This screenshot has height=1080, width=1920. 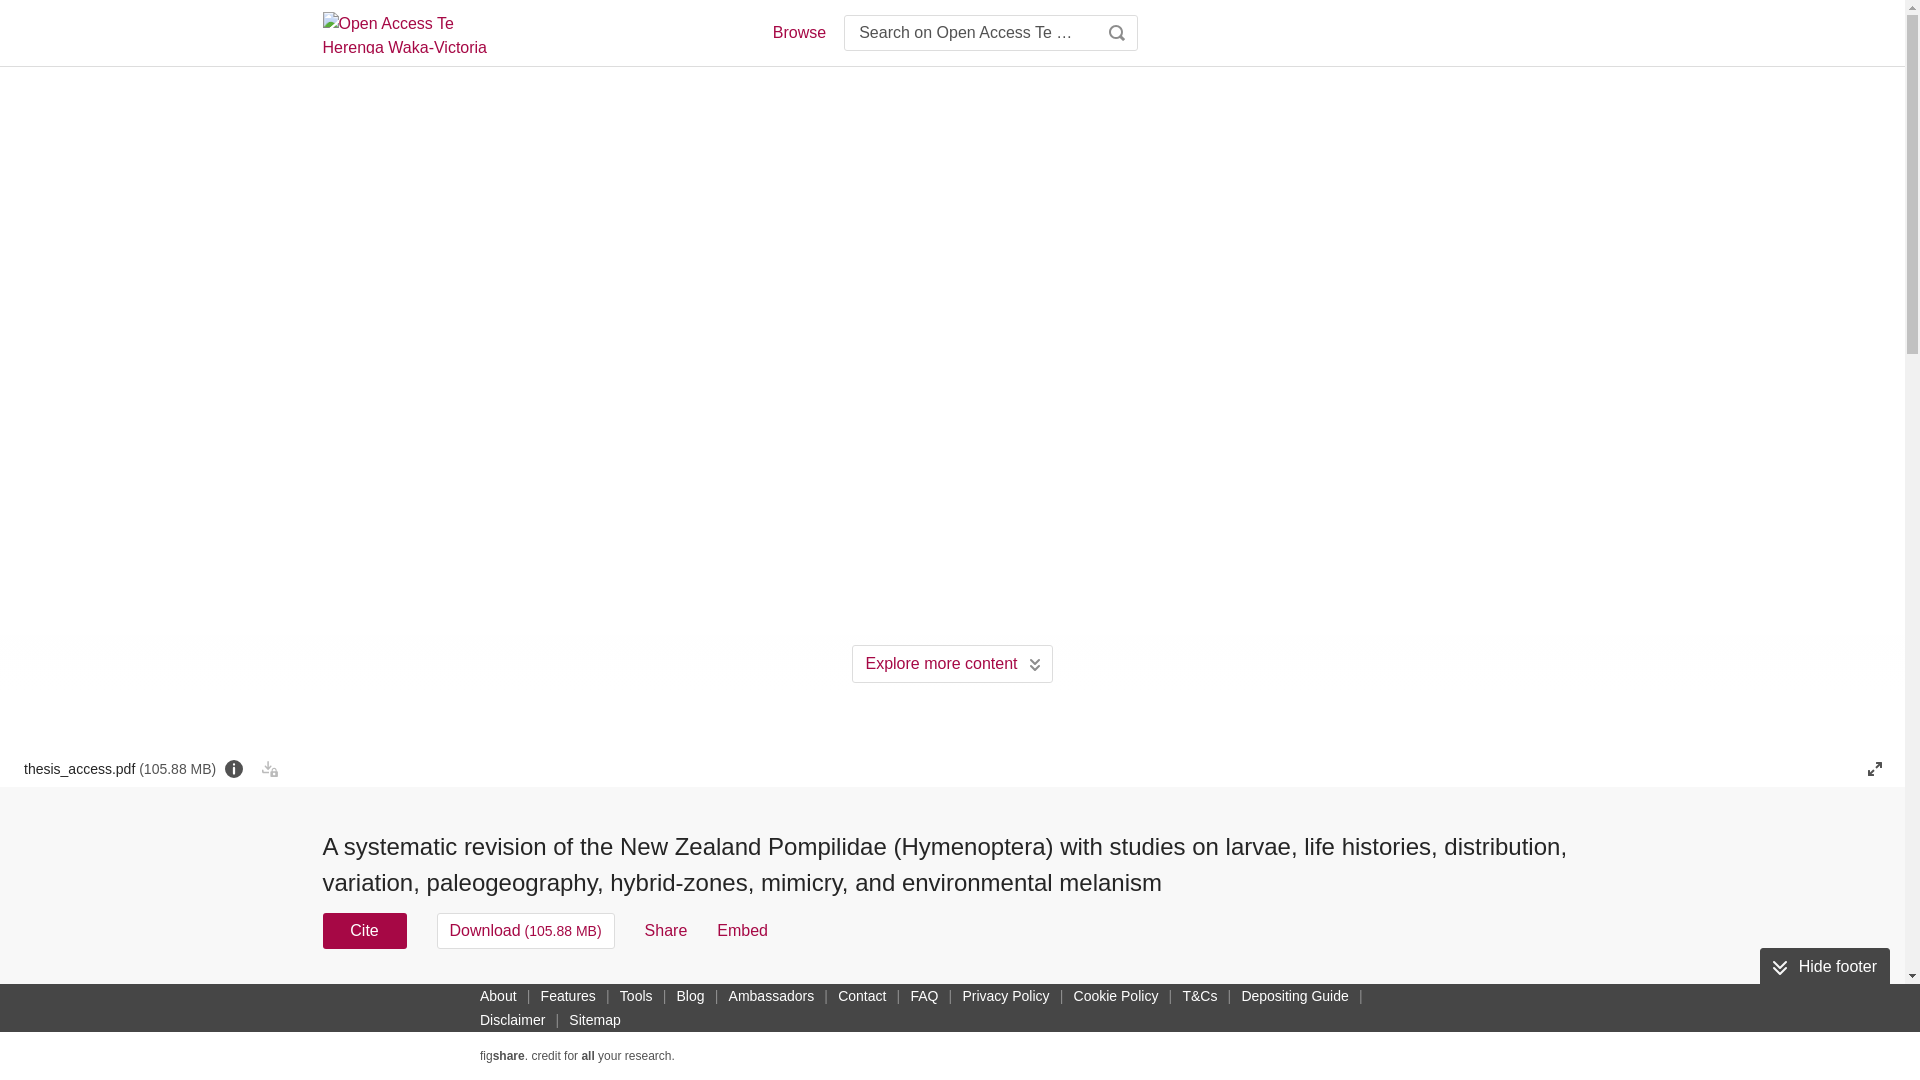 I want to click on Embed, so click(x=742, y=930).